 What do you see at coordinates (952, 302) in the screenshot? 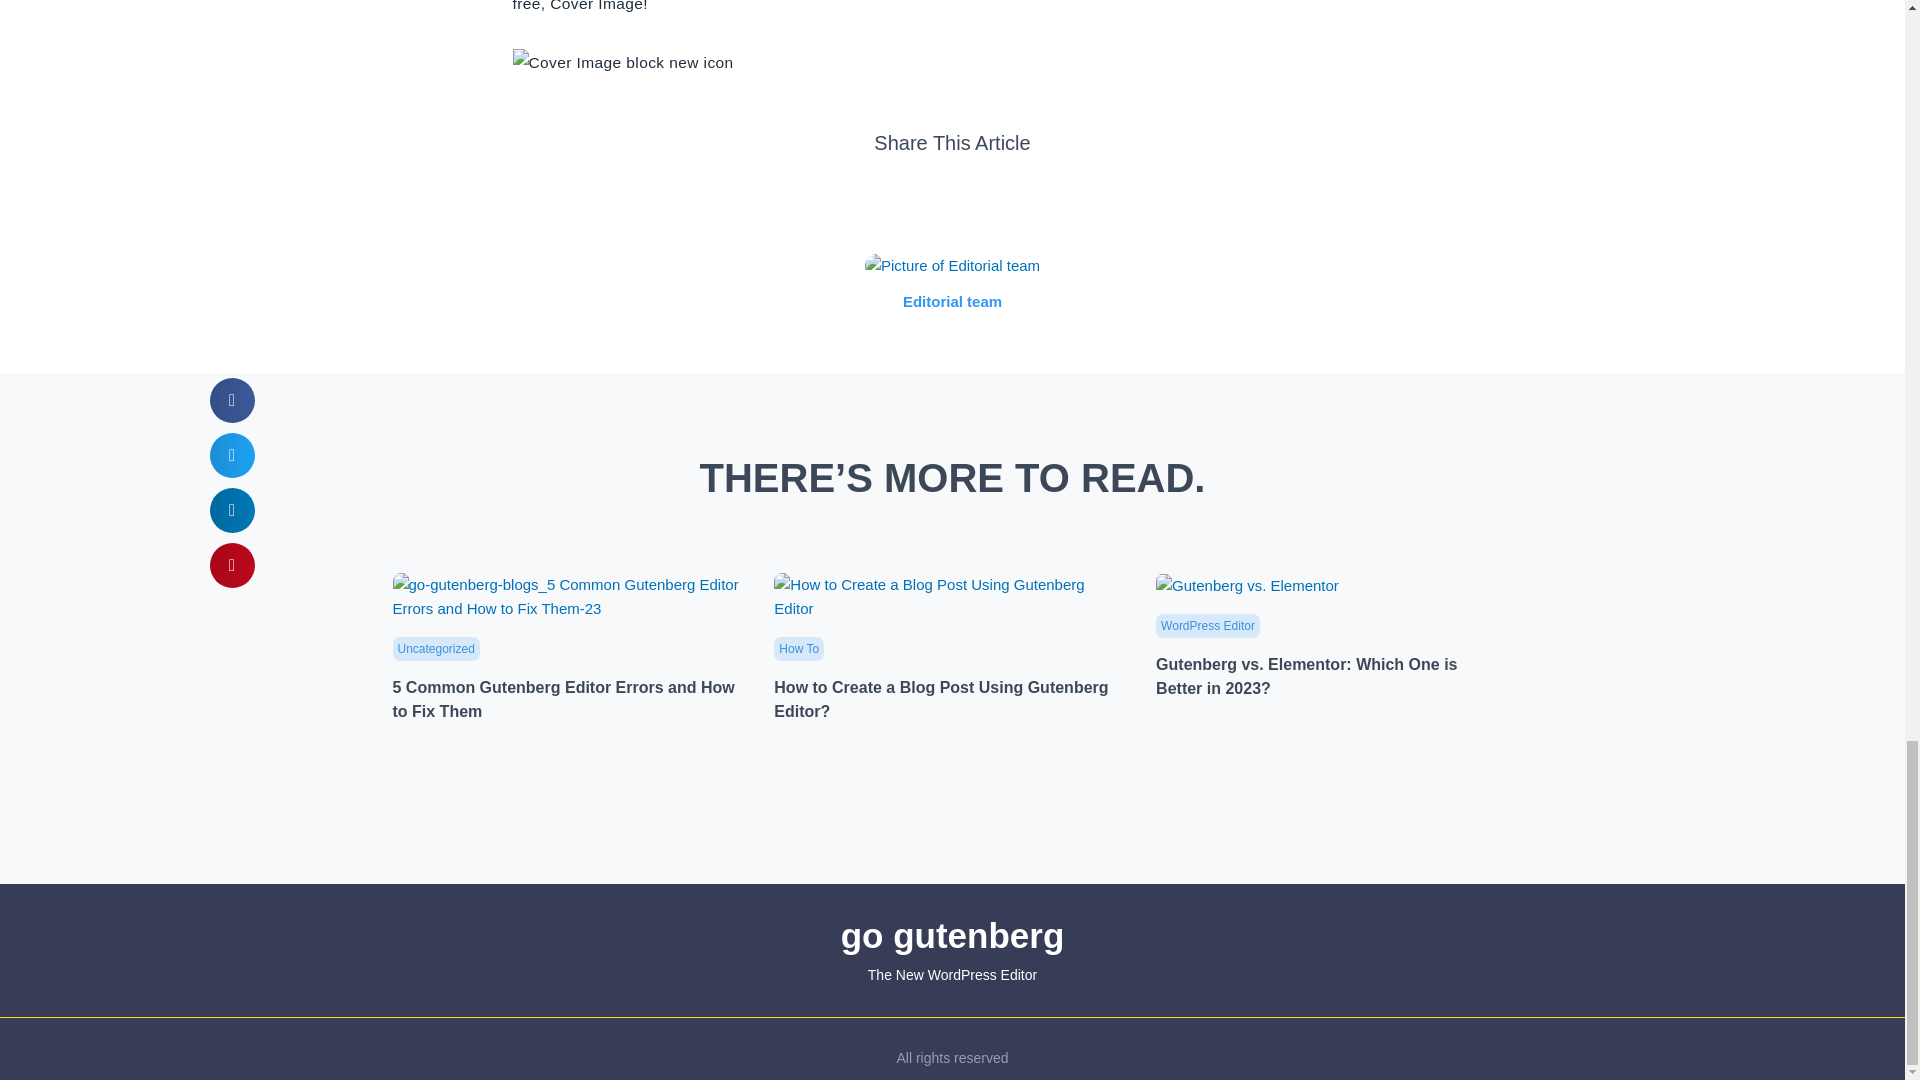
I see `Editorial team` at bounding box center [952, 302].